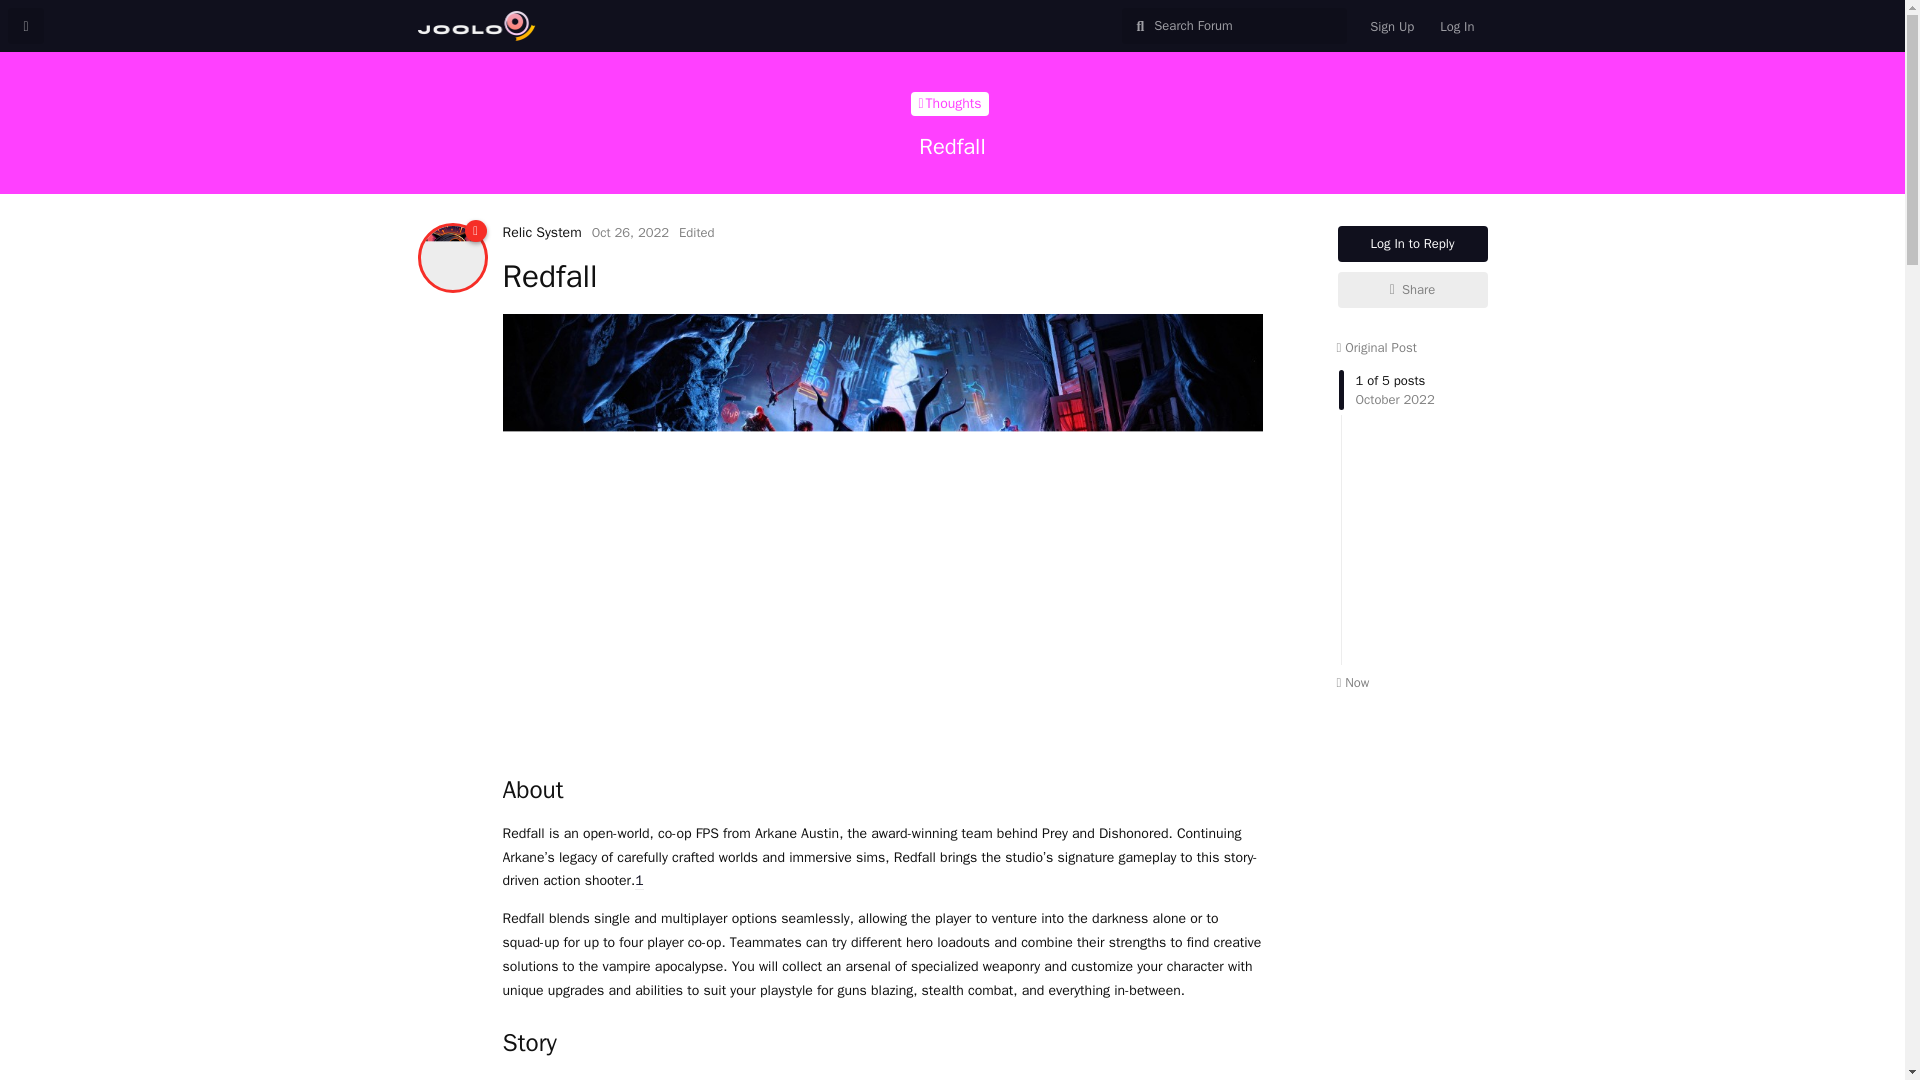  What do you see at coordinates (541, 232) in the screenshot?
I see `Relic System` at bounding box center [541, 232].